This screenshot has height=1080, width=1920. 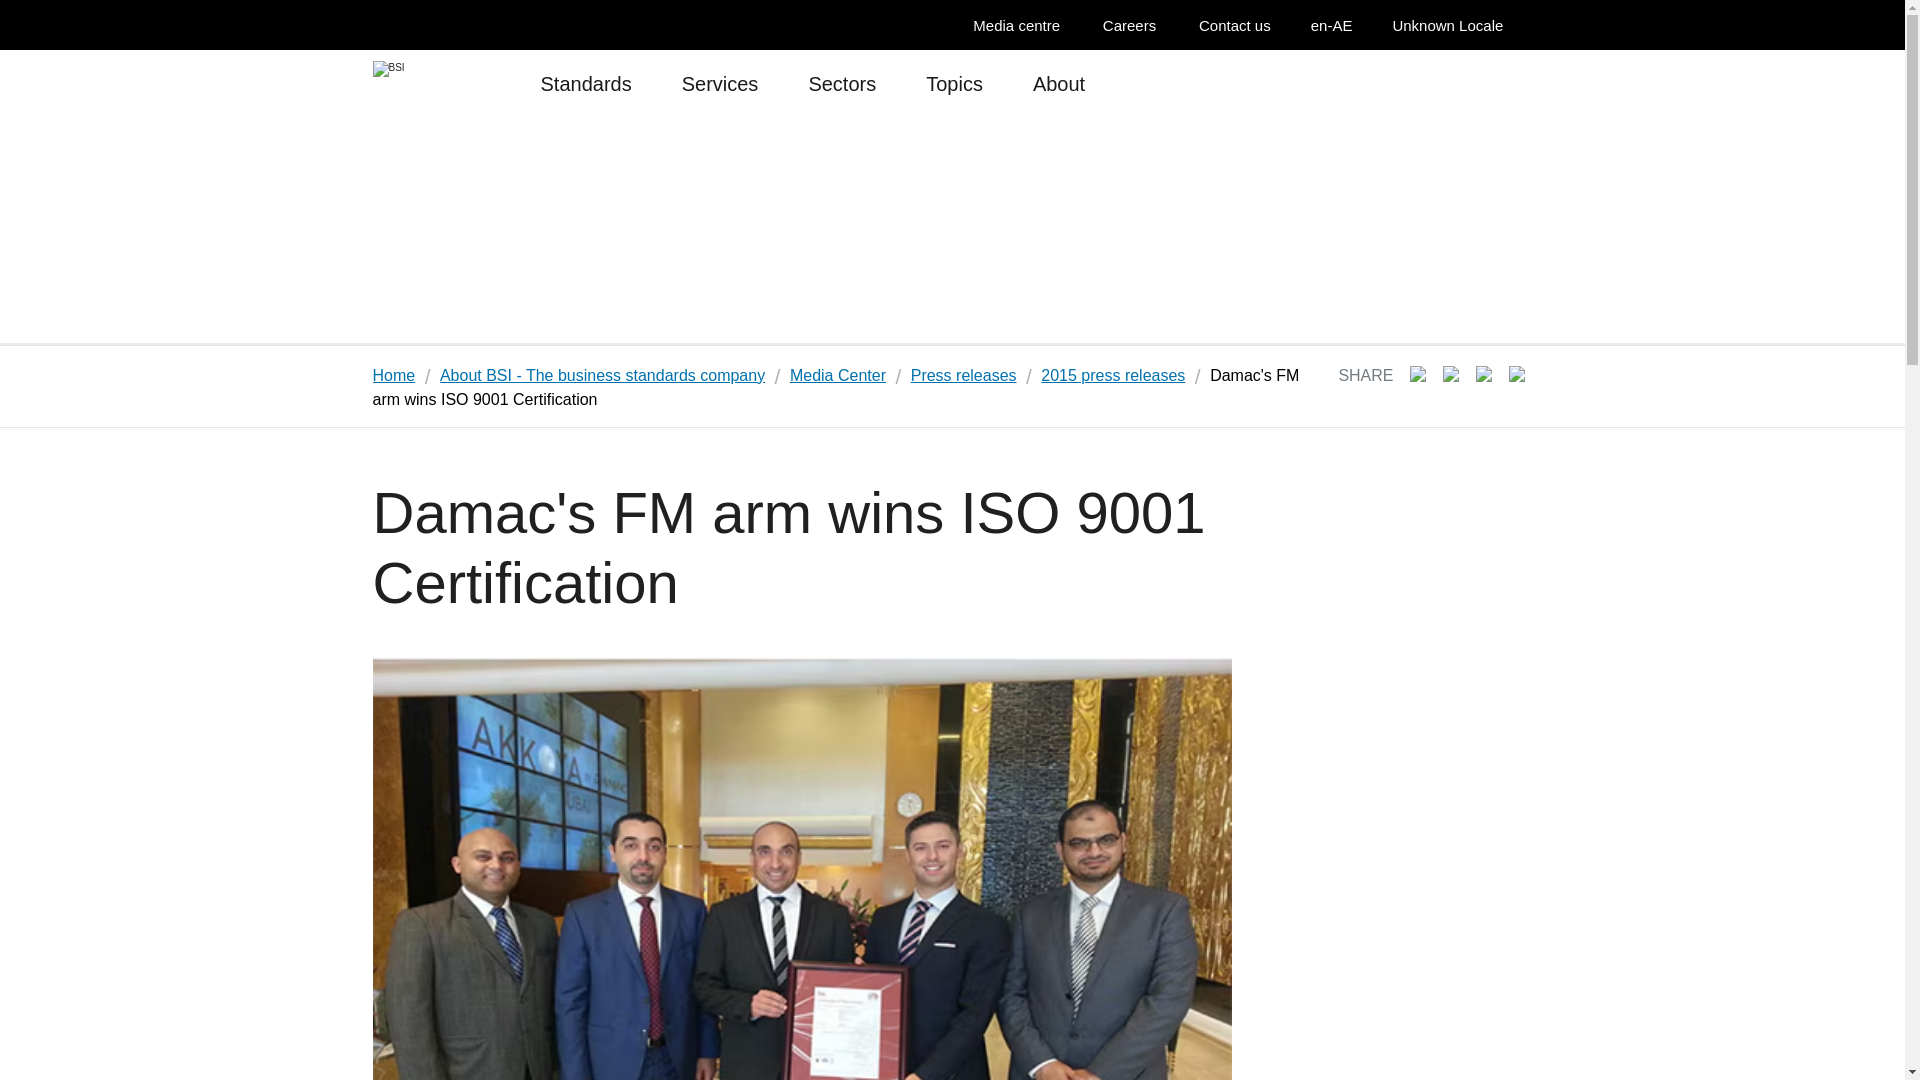 I want to click on Standards, so click(x=585, y=92).